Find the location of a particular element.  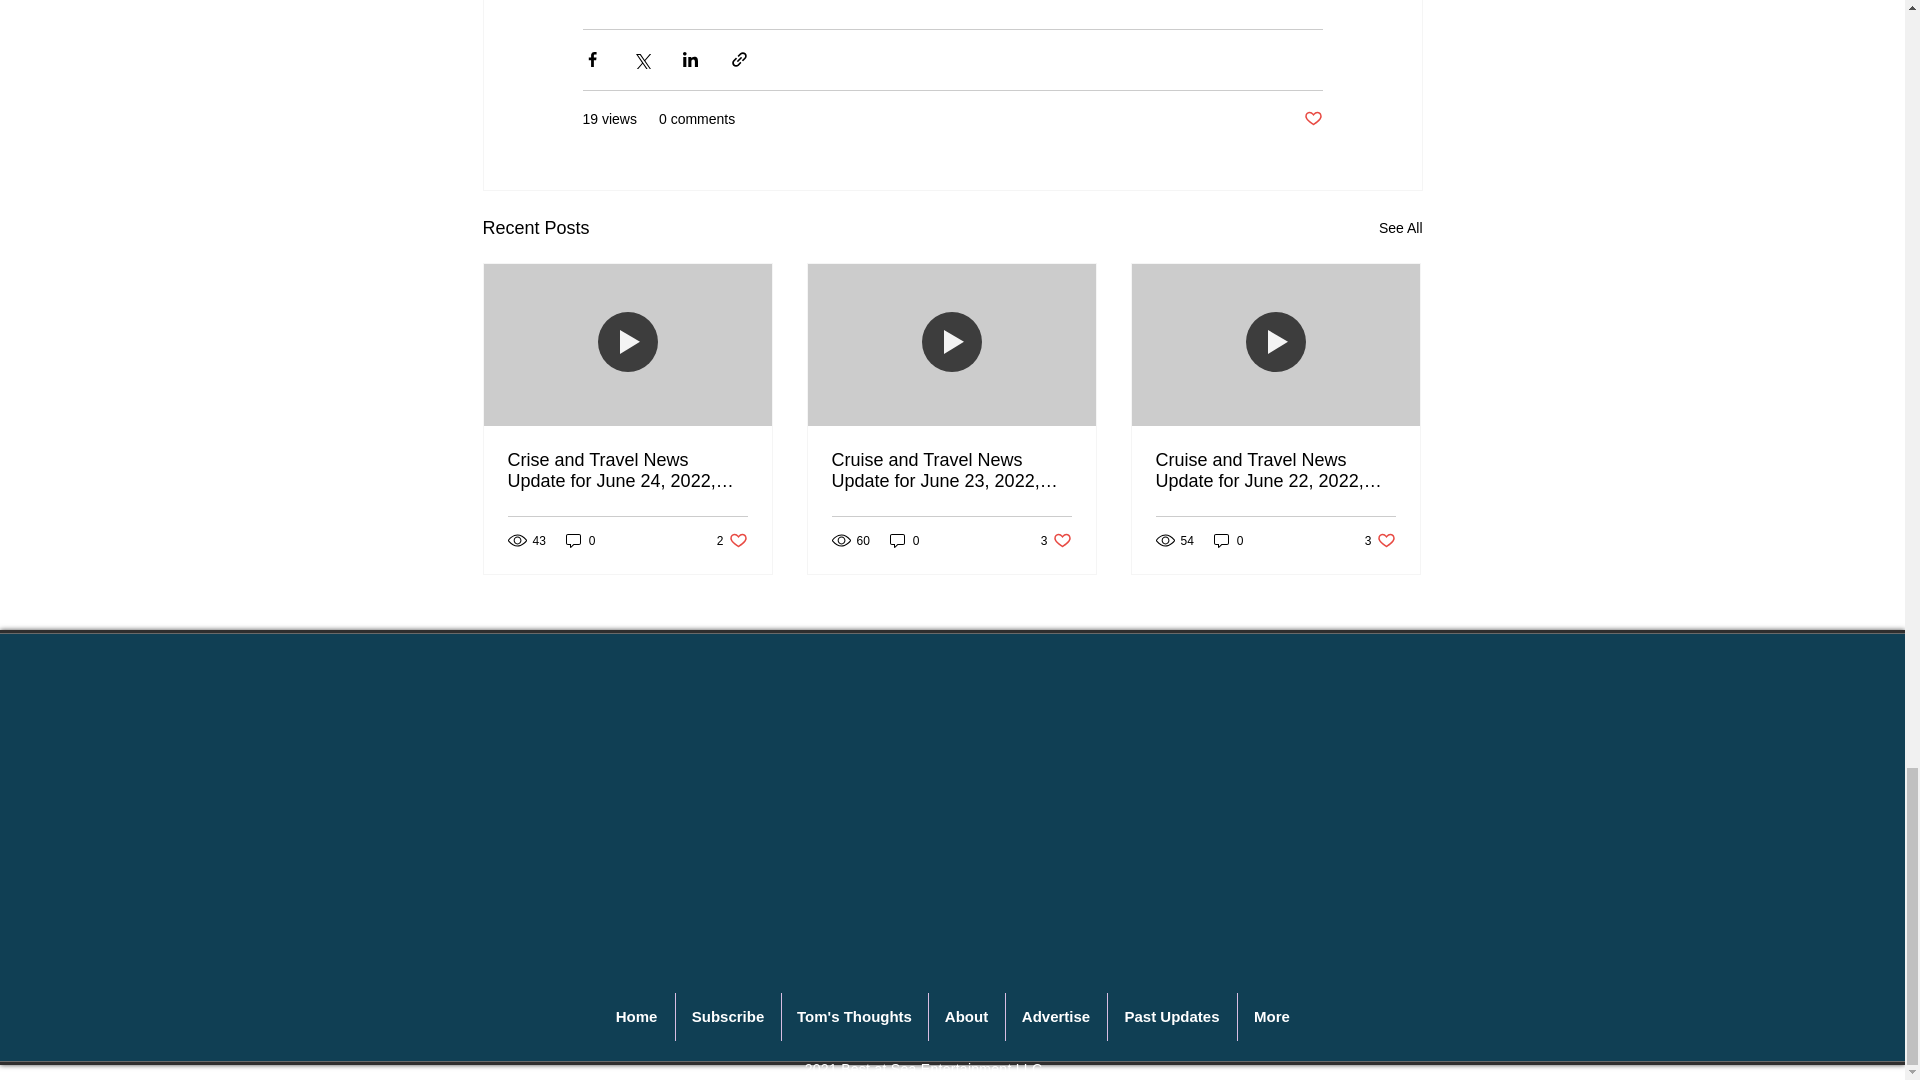

0 is located at coordinates (635, 1016).